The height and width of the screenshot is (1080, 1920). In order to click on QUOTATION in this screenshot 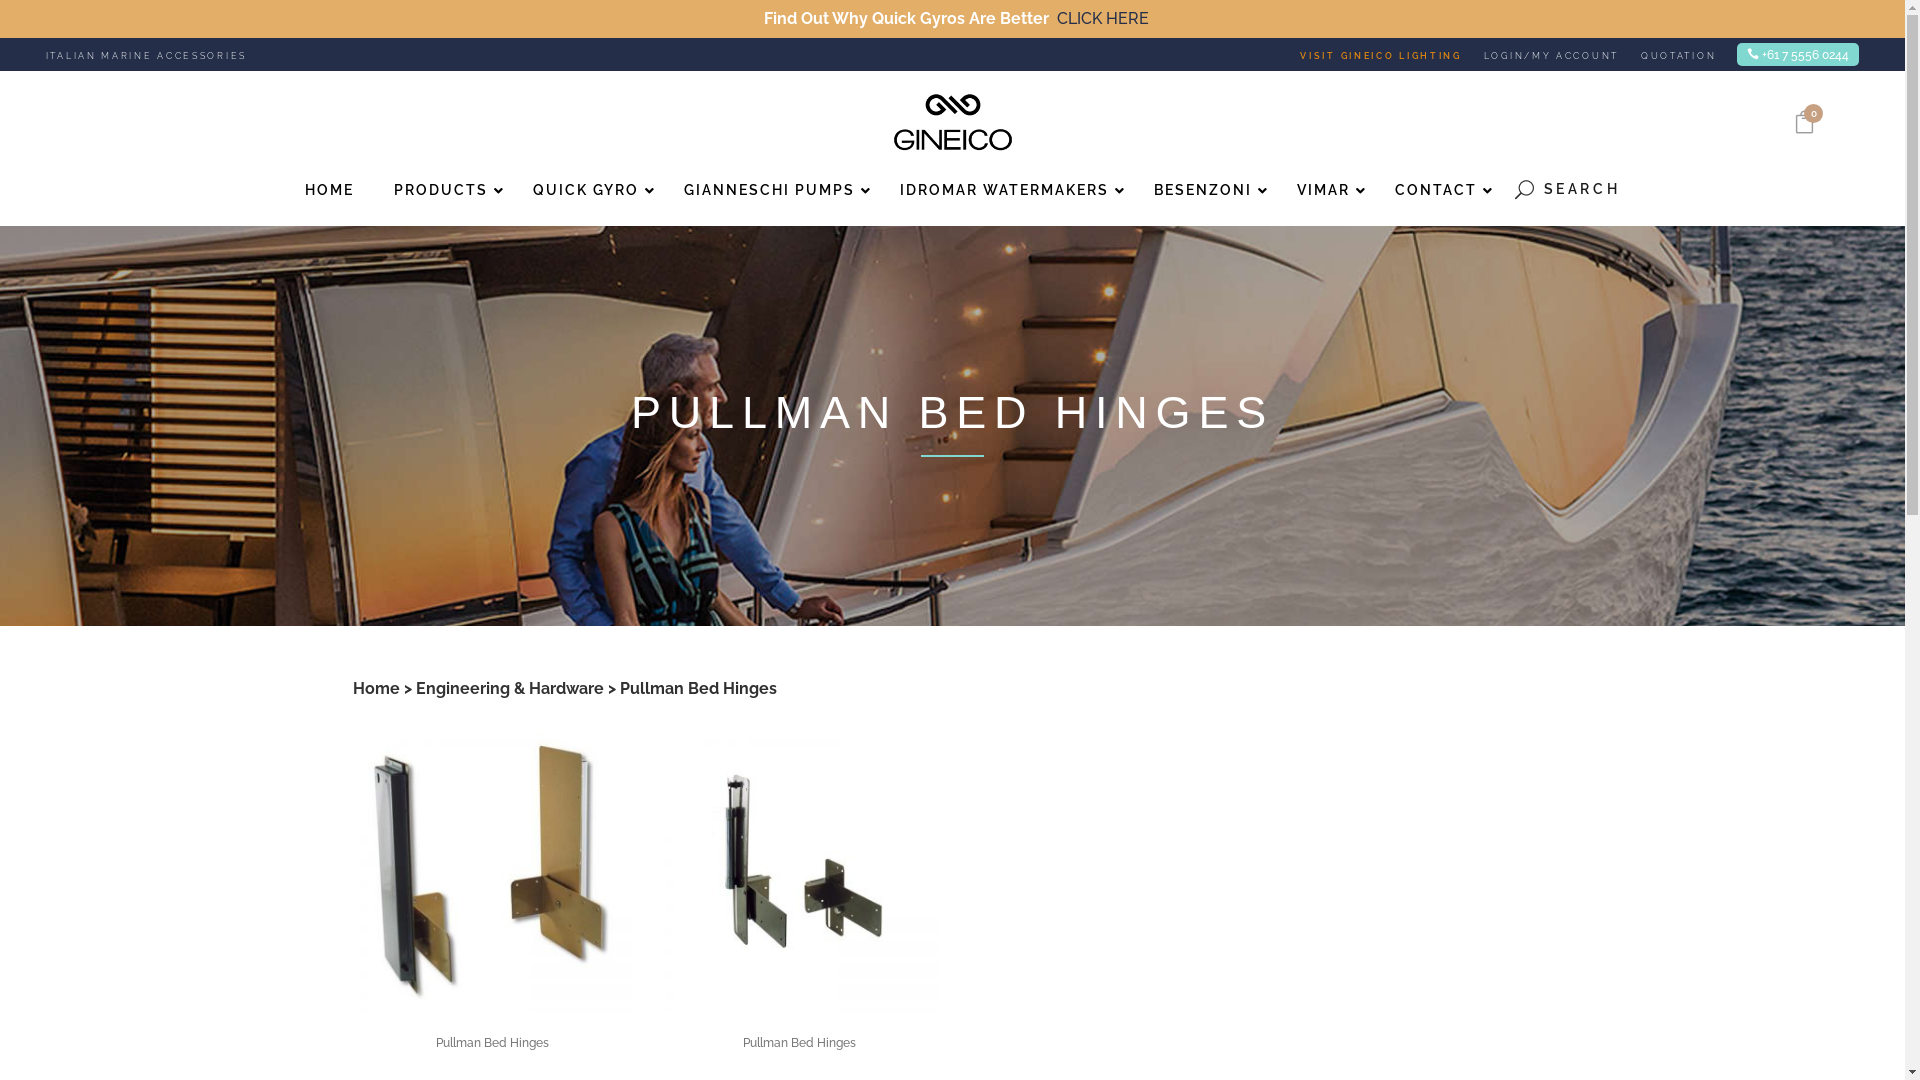, I will do `click(1678, 54)`.